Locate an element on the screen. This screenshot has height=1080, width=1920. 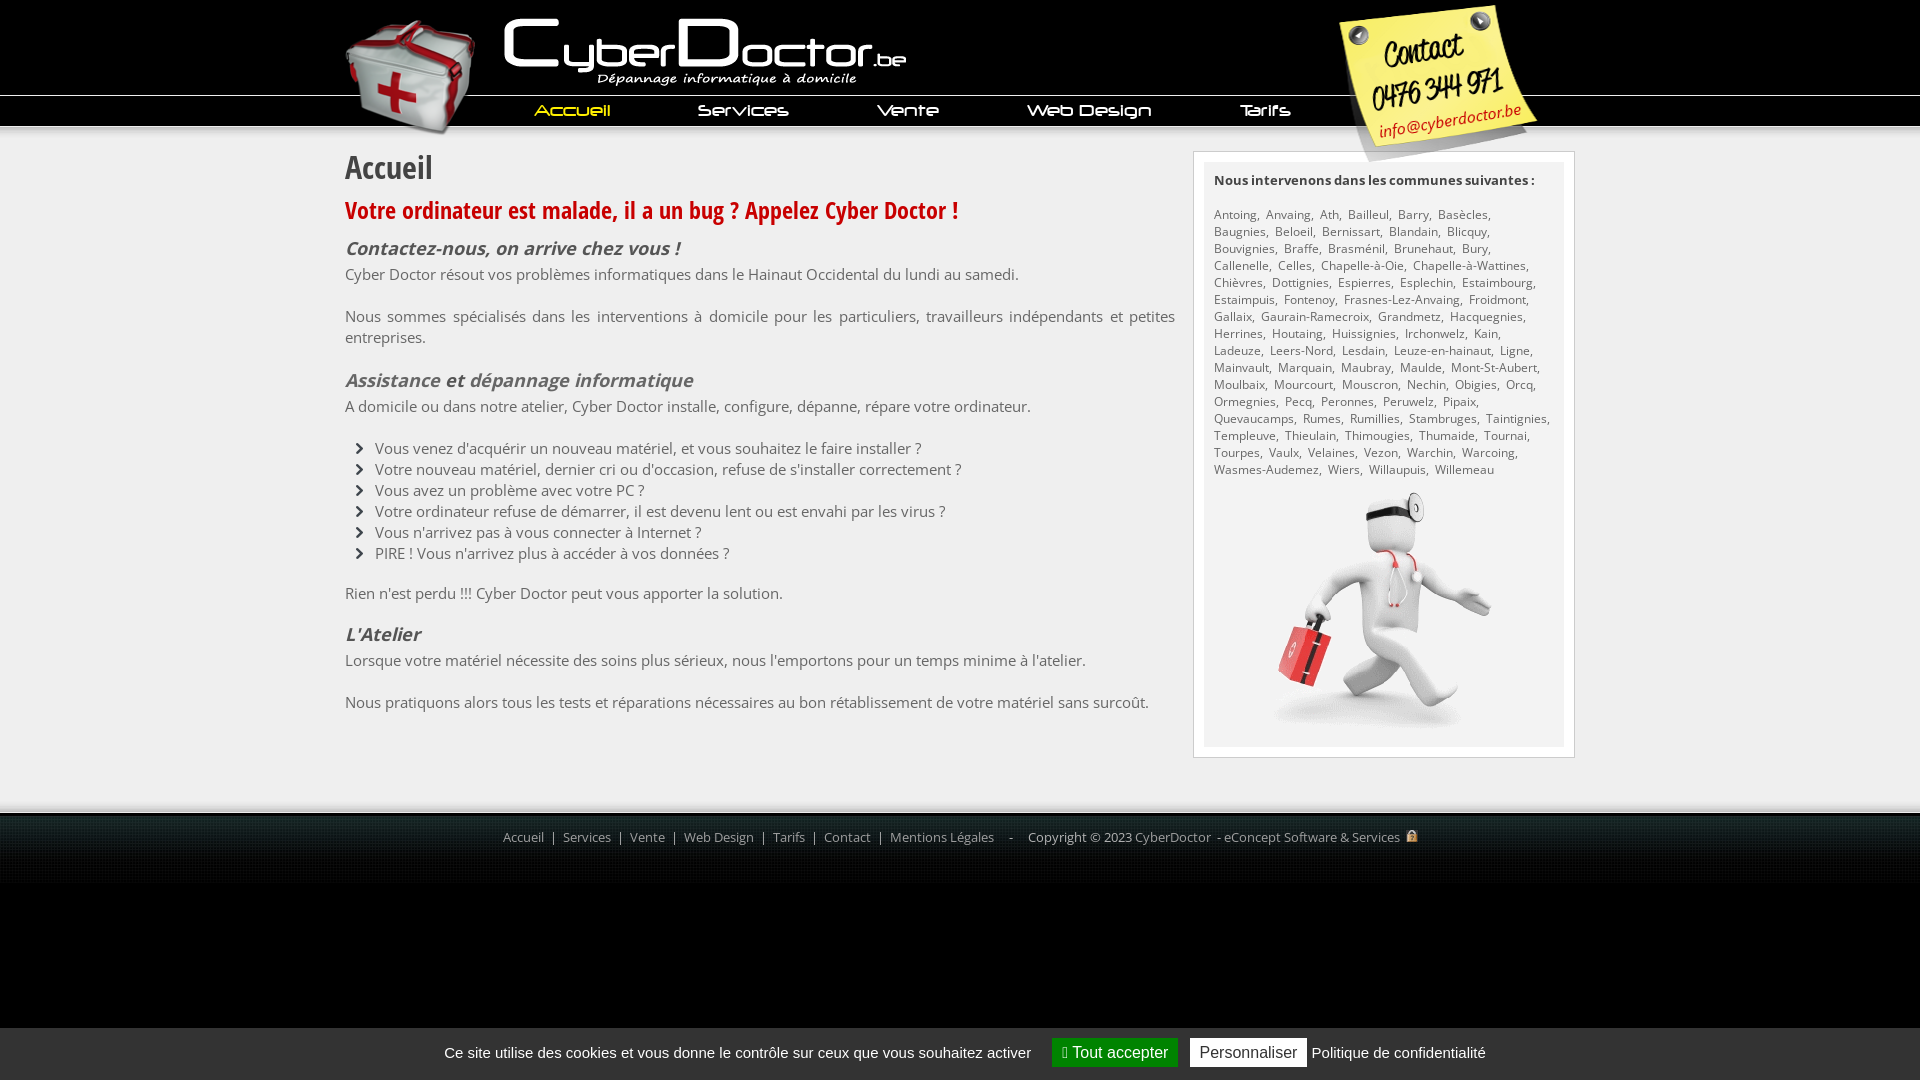
Peronnes is located at coordinates (1348, 402).